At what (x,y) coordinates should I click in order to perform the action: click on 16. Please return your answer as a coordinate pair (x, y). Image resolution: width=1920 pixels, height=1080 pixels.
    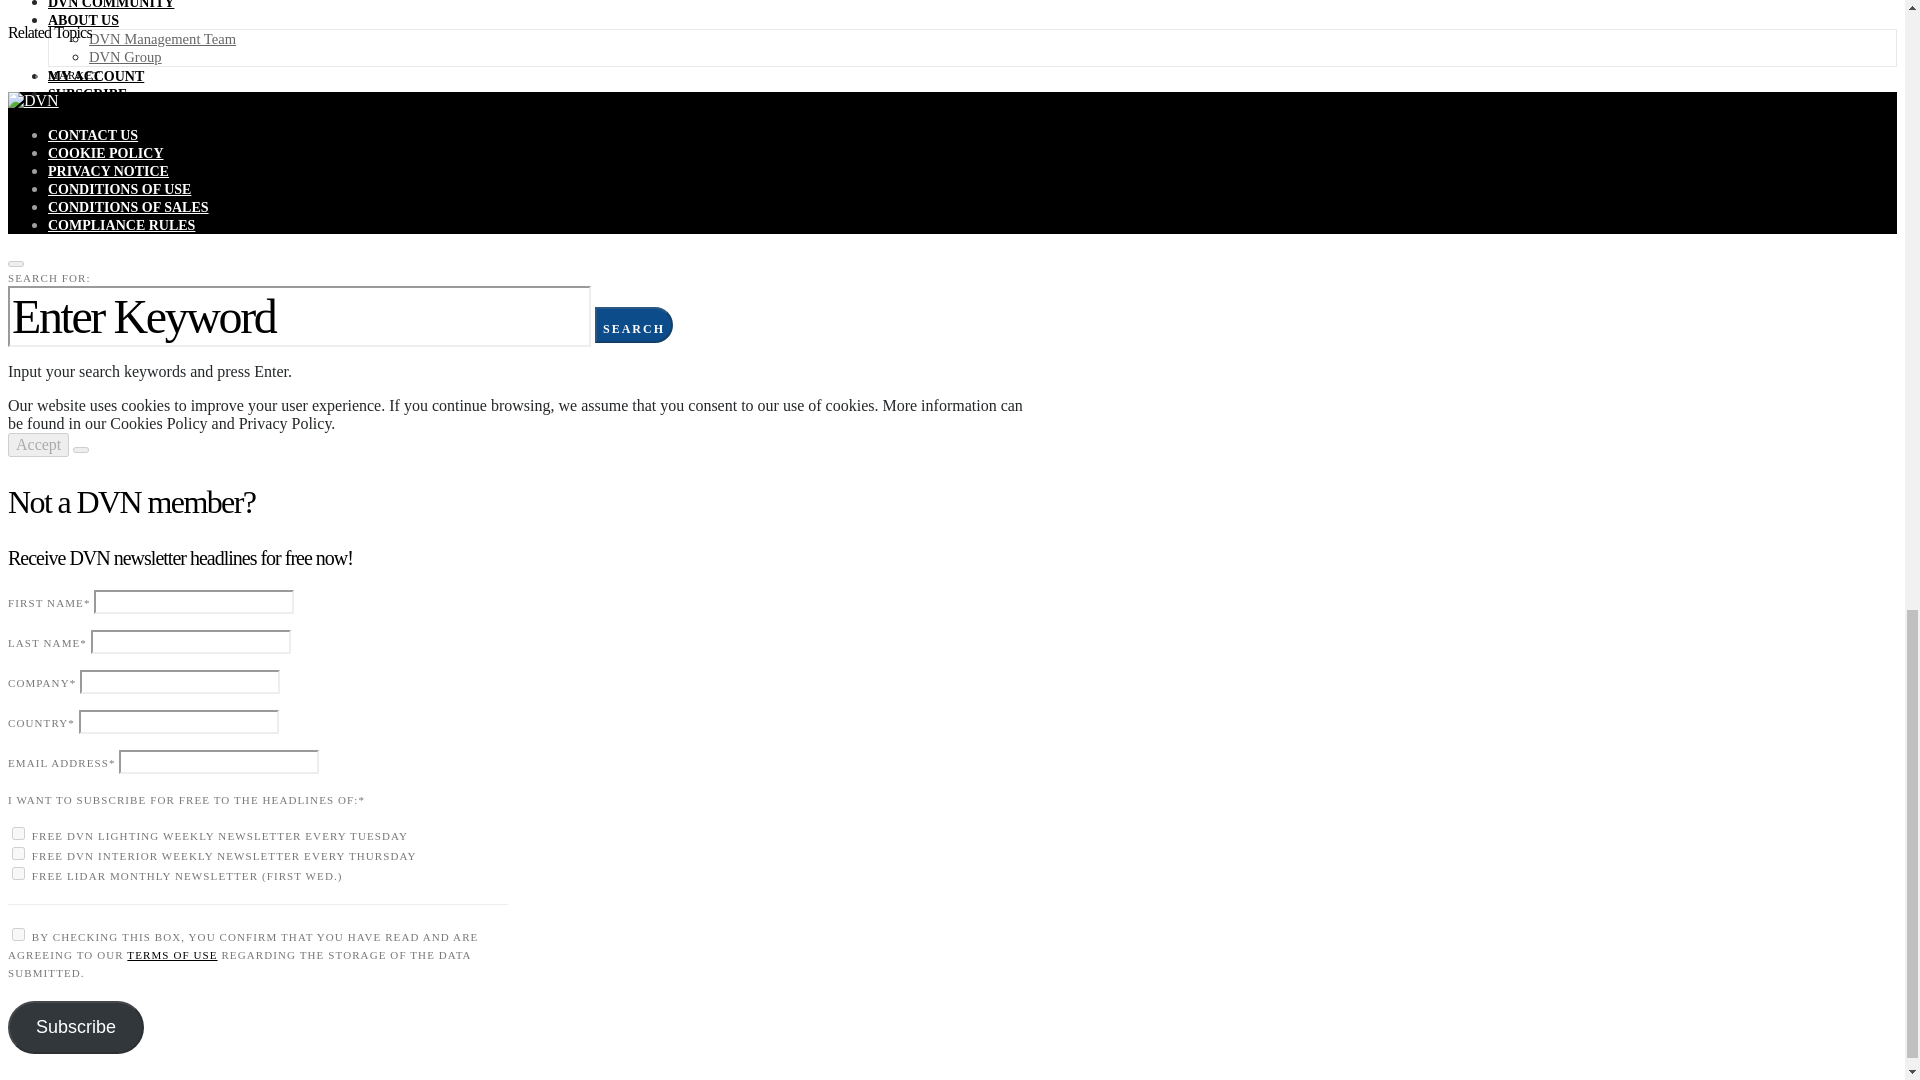
    Looking at the image, I should click on (18, 852).